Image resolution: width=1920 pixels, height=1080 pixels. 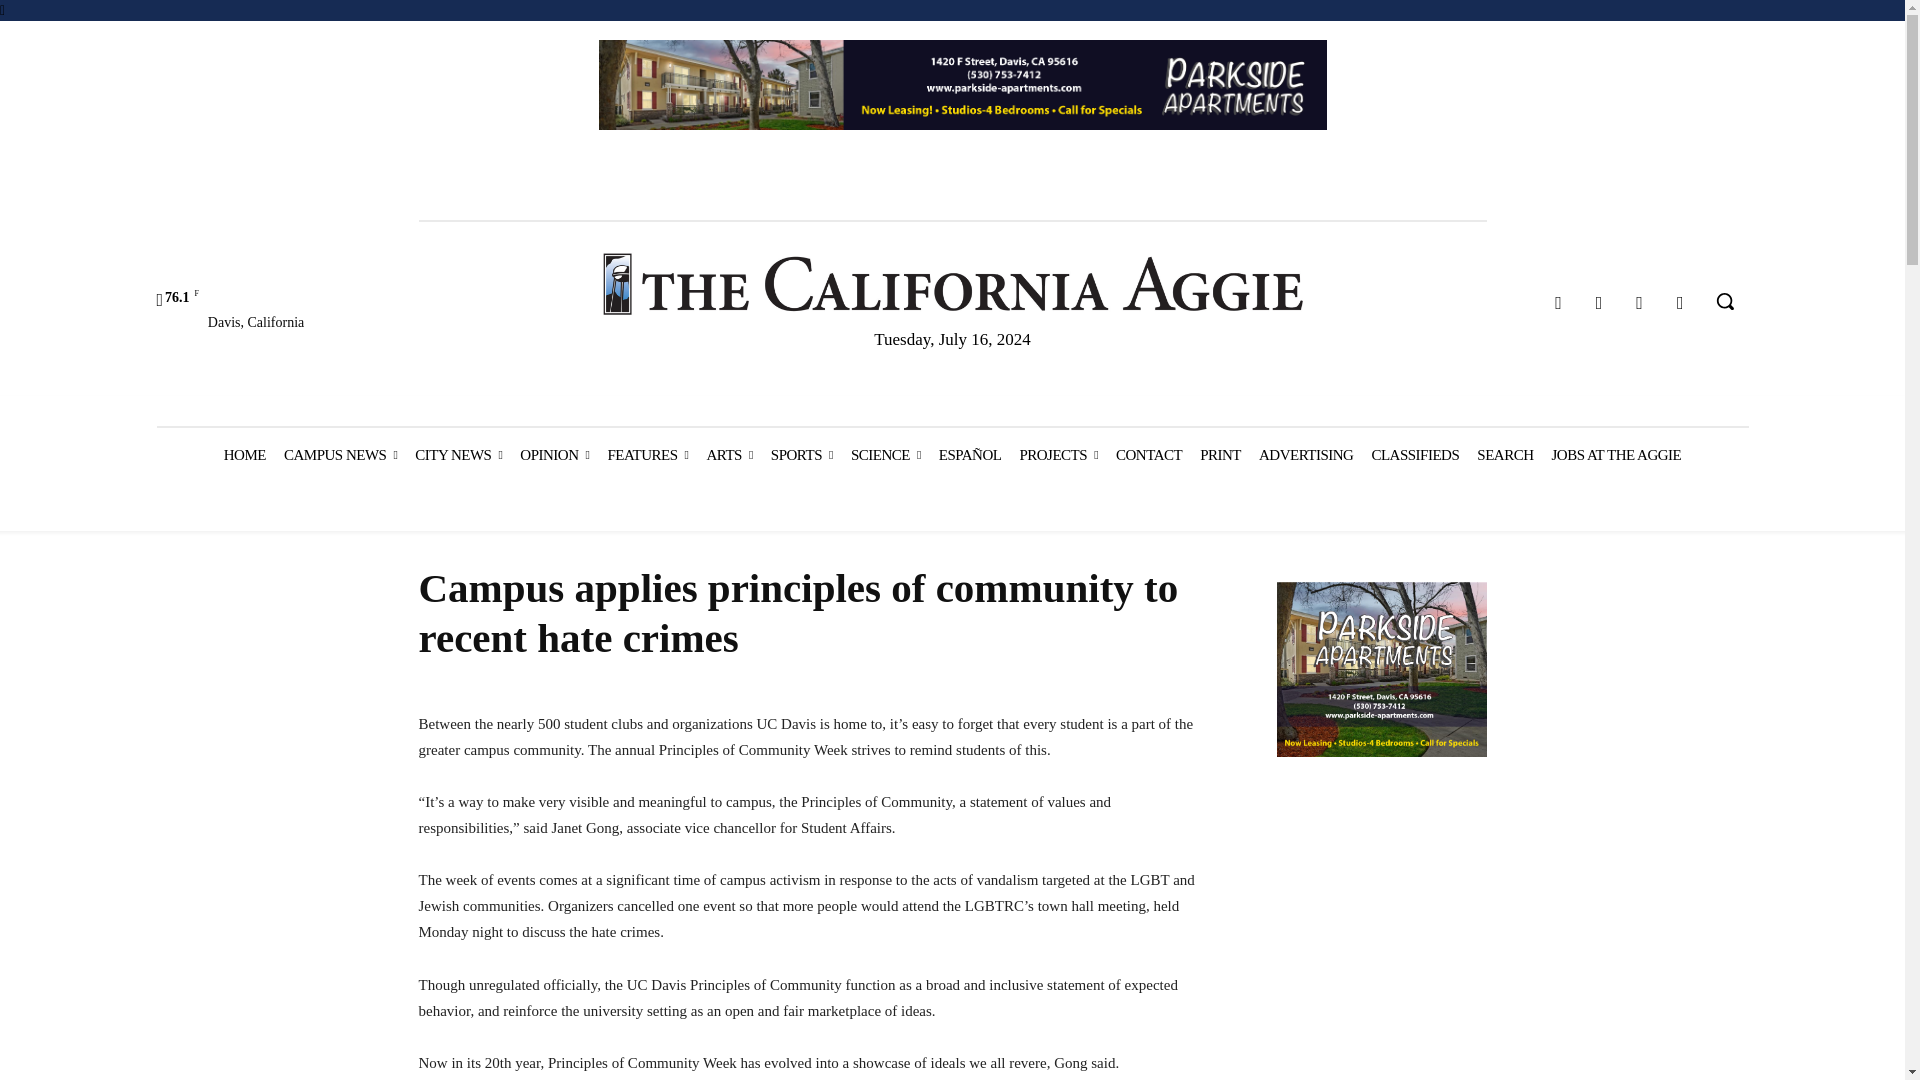 What do you see at coordinates (1640, 303) in the screenshot?
I see `Twitter` at bounding box center [1640, 303].